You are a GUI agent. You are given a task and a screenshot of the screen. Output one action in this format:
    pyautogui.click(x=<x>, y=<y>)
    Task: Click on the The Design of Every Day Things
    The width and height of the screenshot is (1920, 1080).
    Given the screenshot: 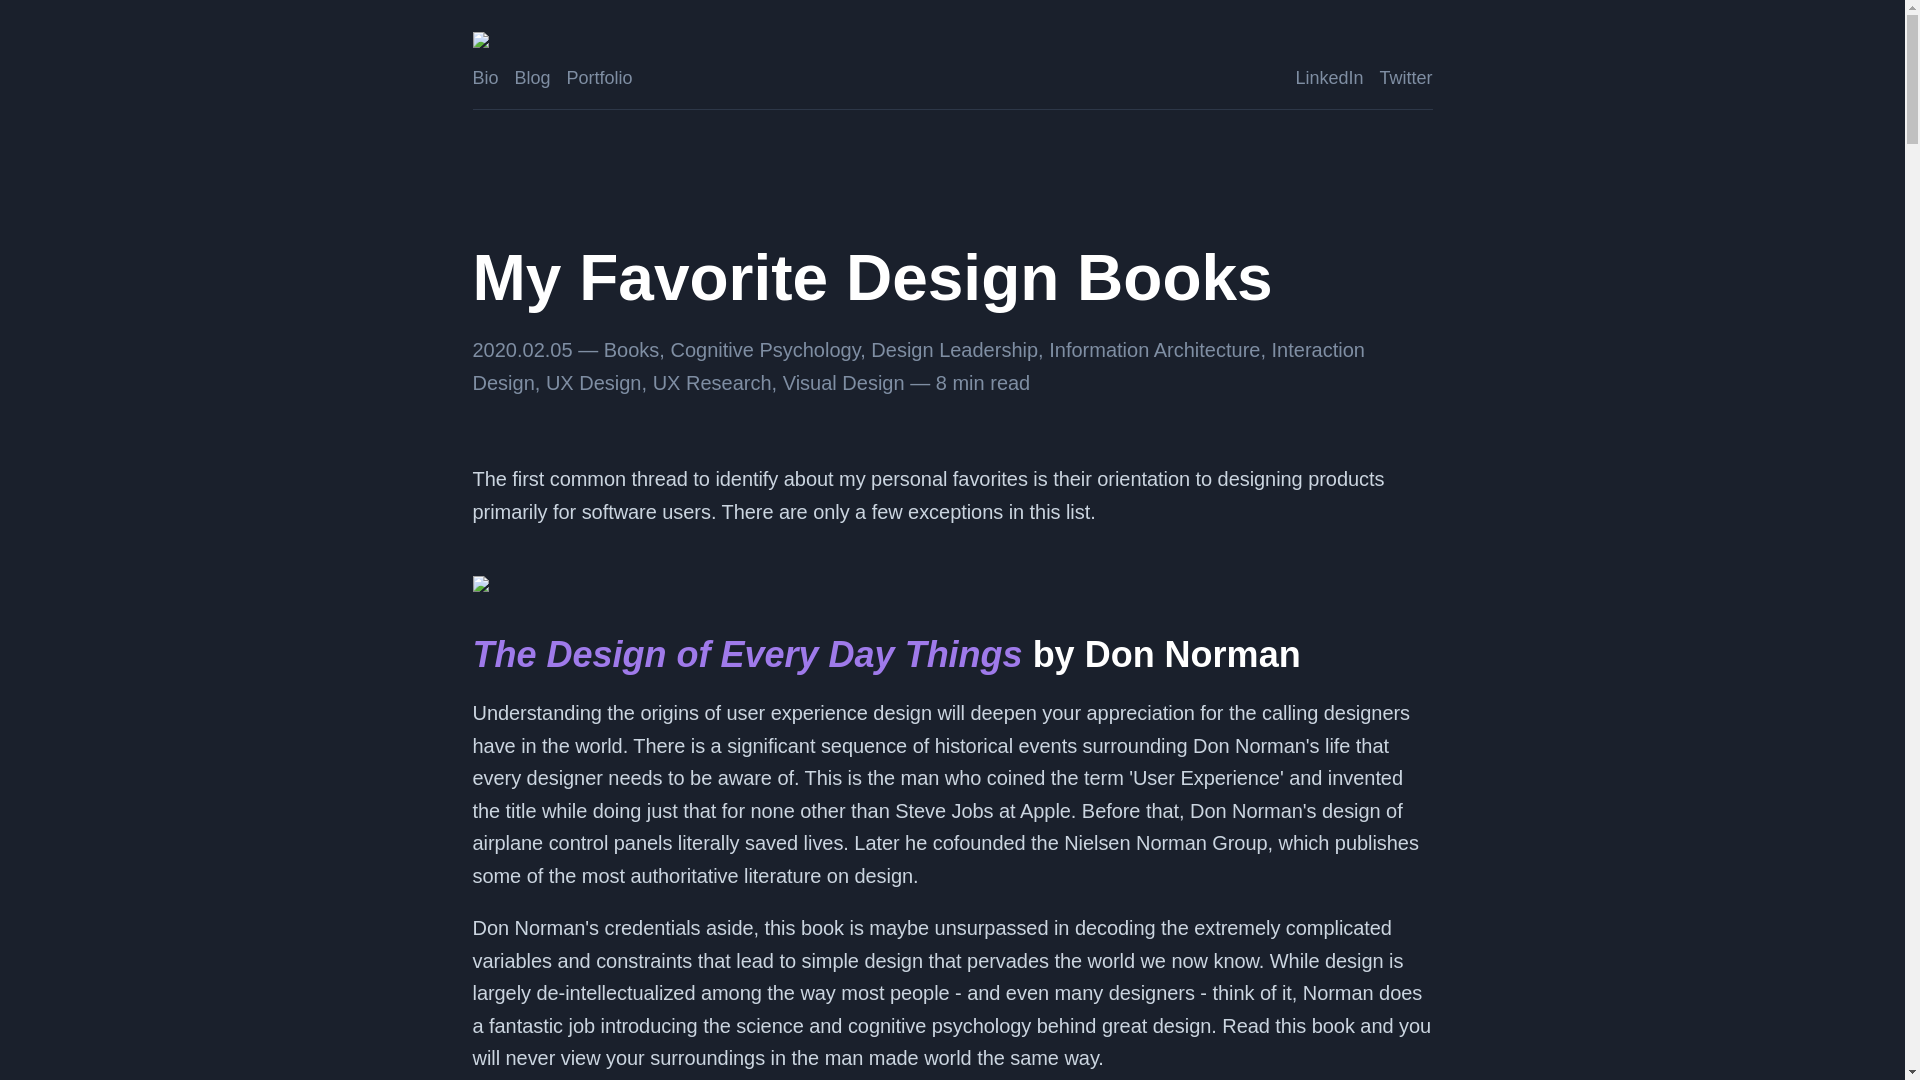 What is the action you would take?
    pyautogui.click(x=746, y=654)
    